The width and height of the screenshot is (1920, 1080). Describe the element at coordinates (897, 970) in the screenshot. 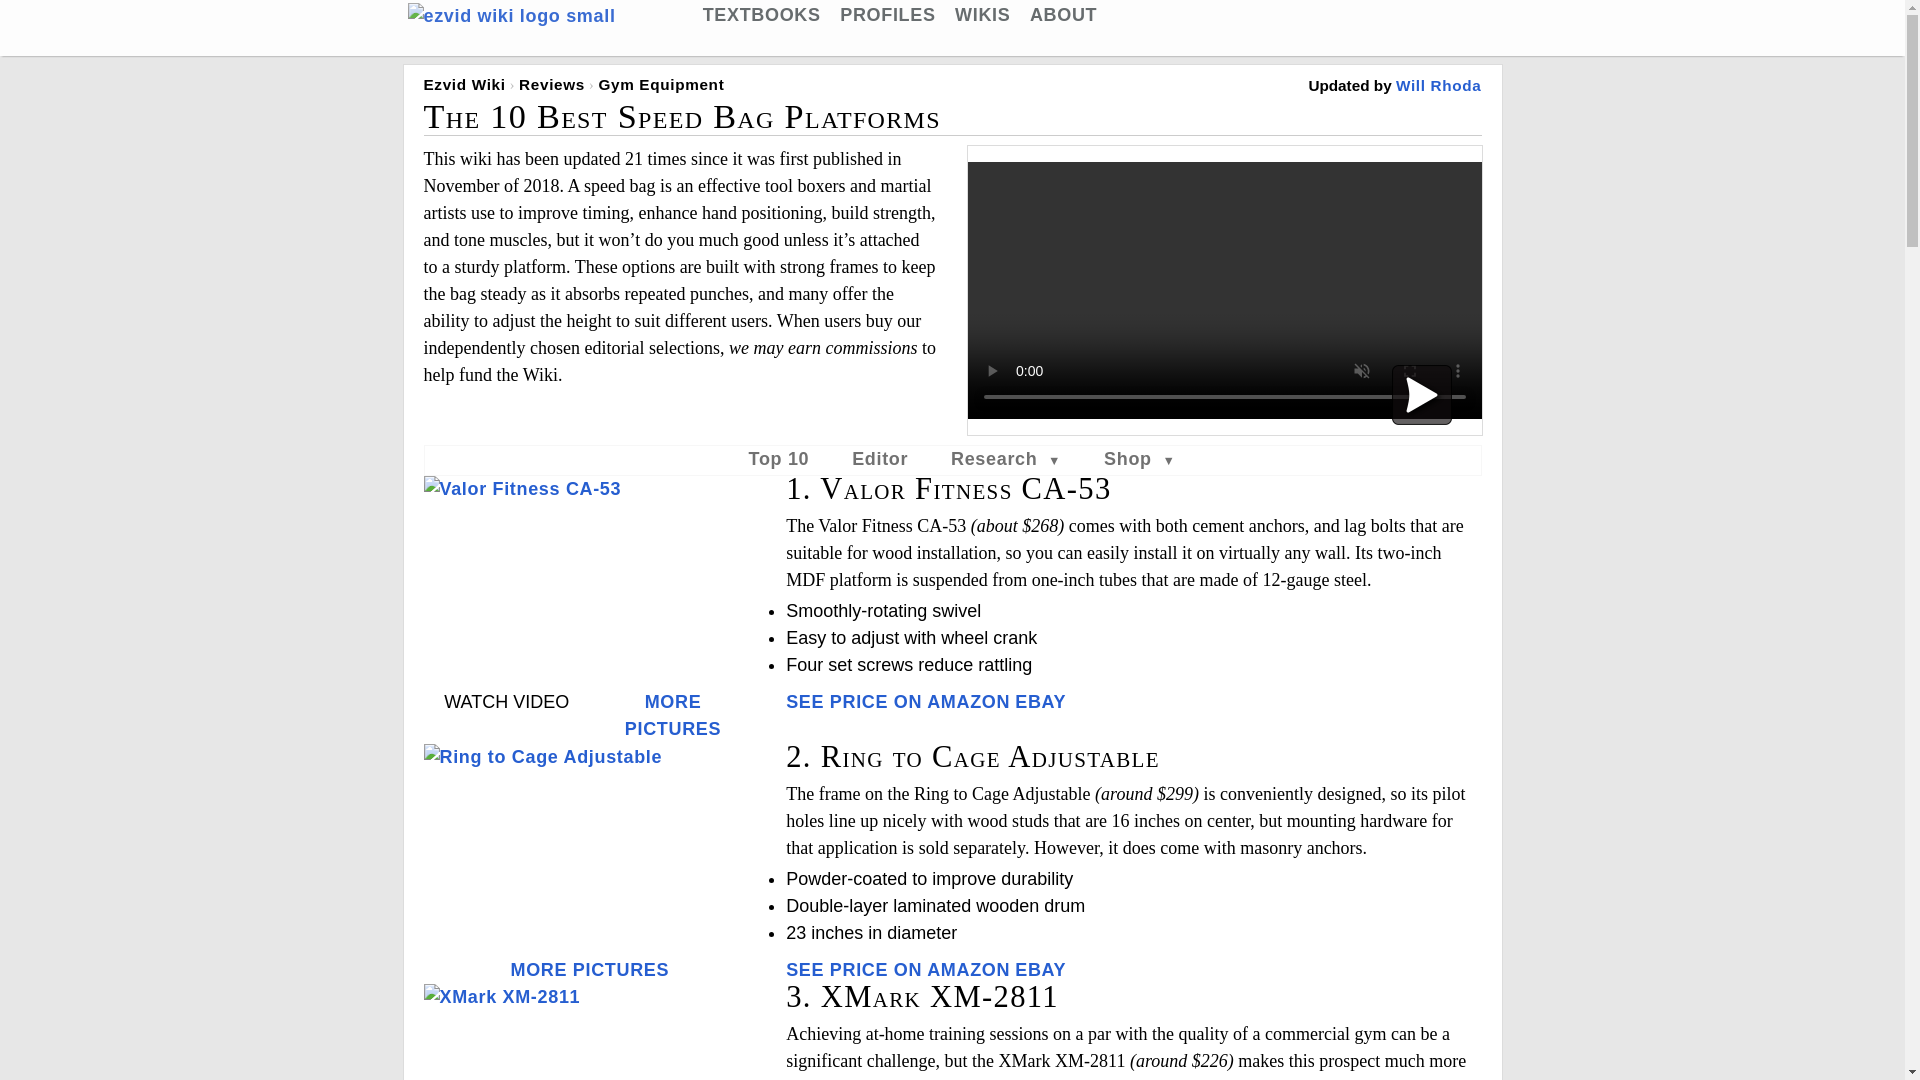

I see `SEE PRICE ON AMAZON` at that location.